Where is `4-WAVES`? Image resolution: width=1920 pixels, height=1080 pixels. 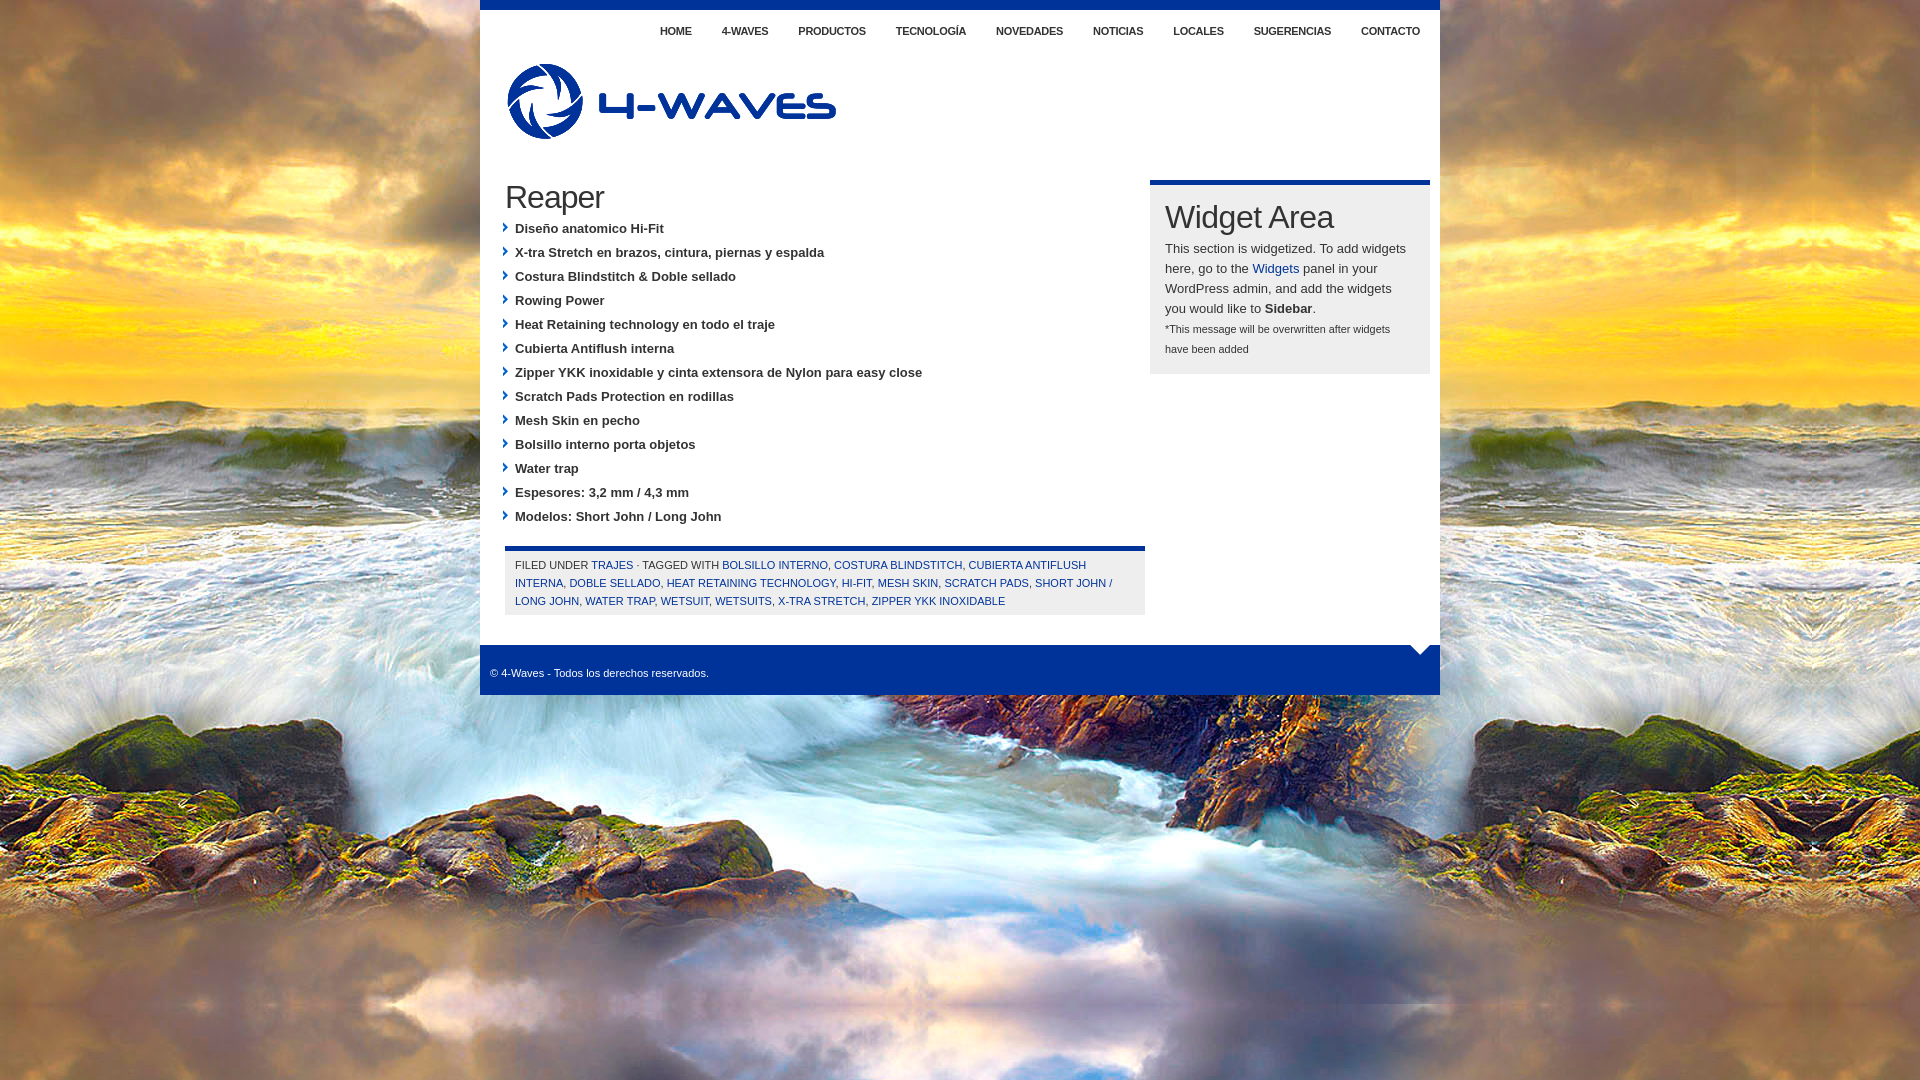
4-WAVES is located at coordinates (746, 30).